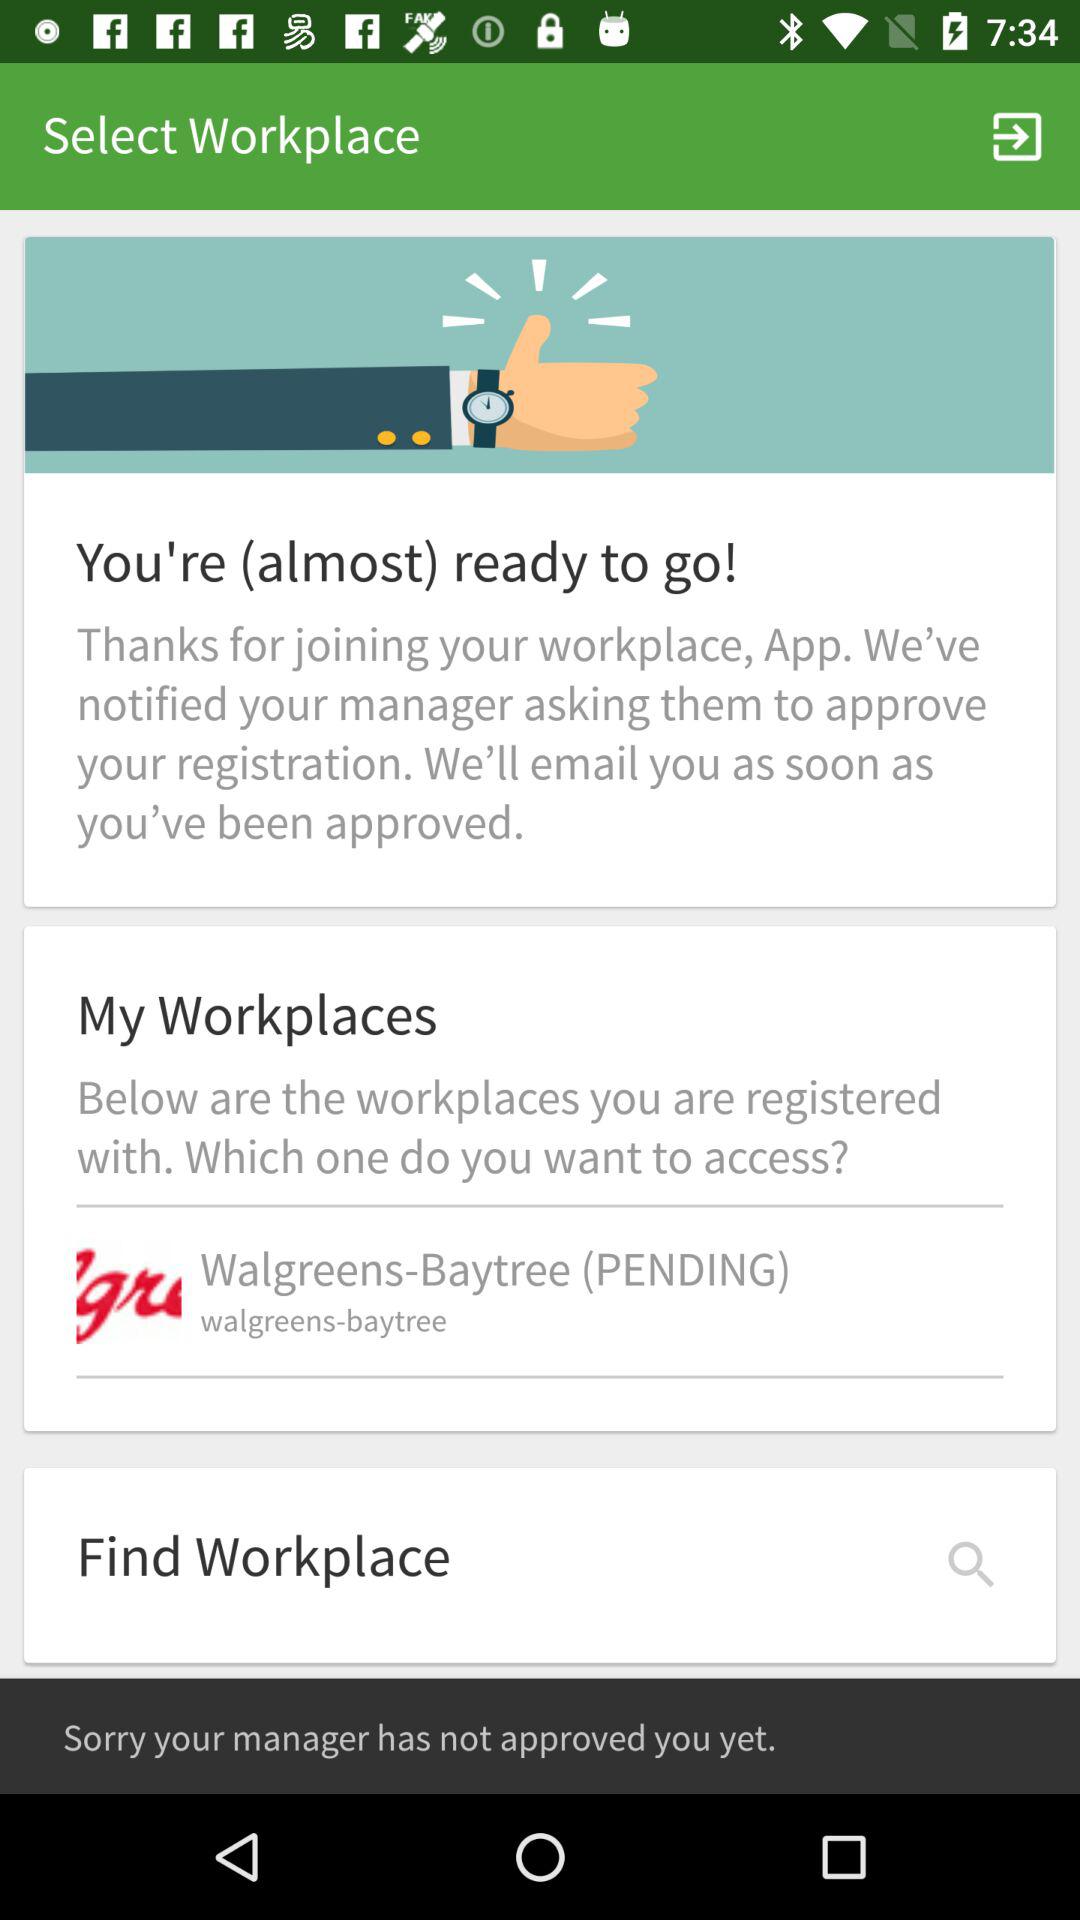 The height and width of the screenshot is (1920, 1080). What do you see at coordinates (1016, 136) in the screenshot?
I see `turn off item at the top right corner` at bounding box center [1016, 136].